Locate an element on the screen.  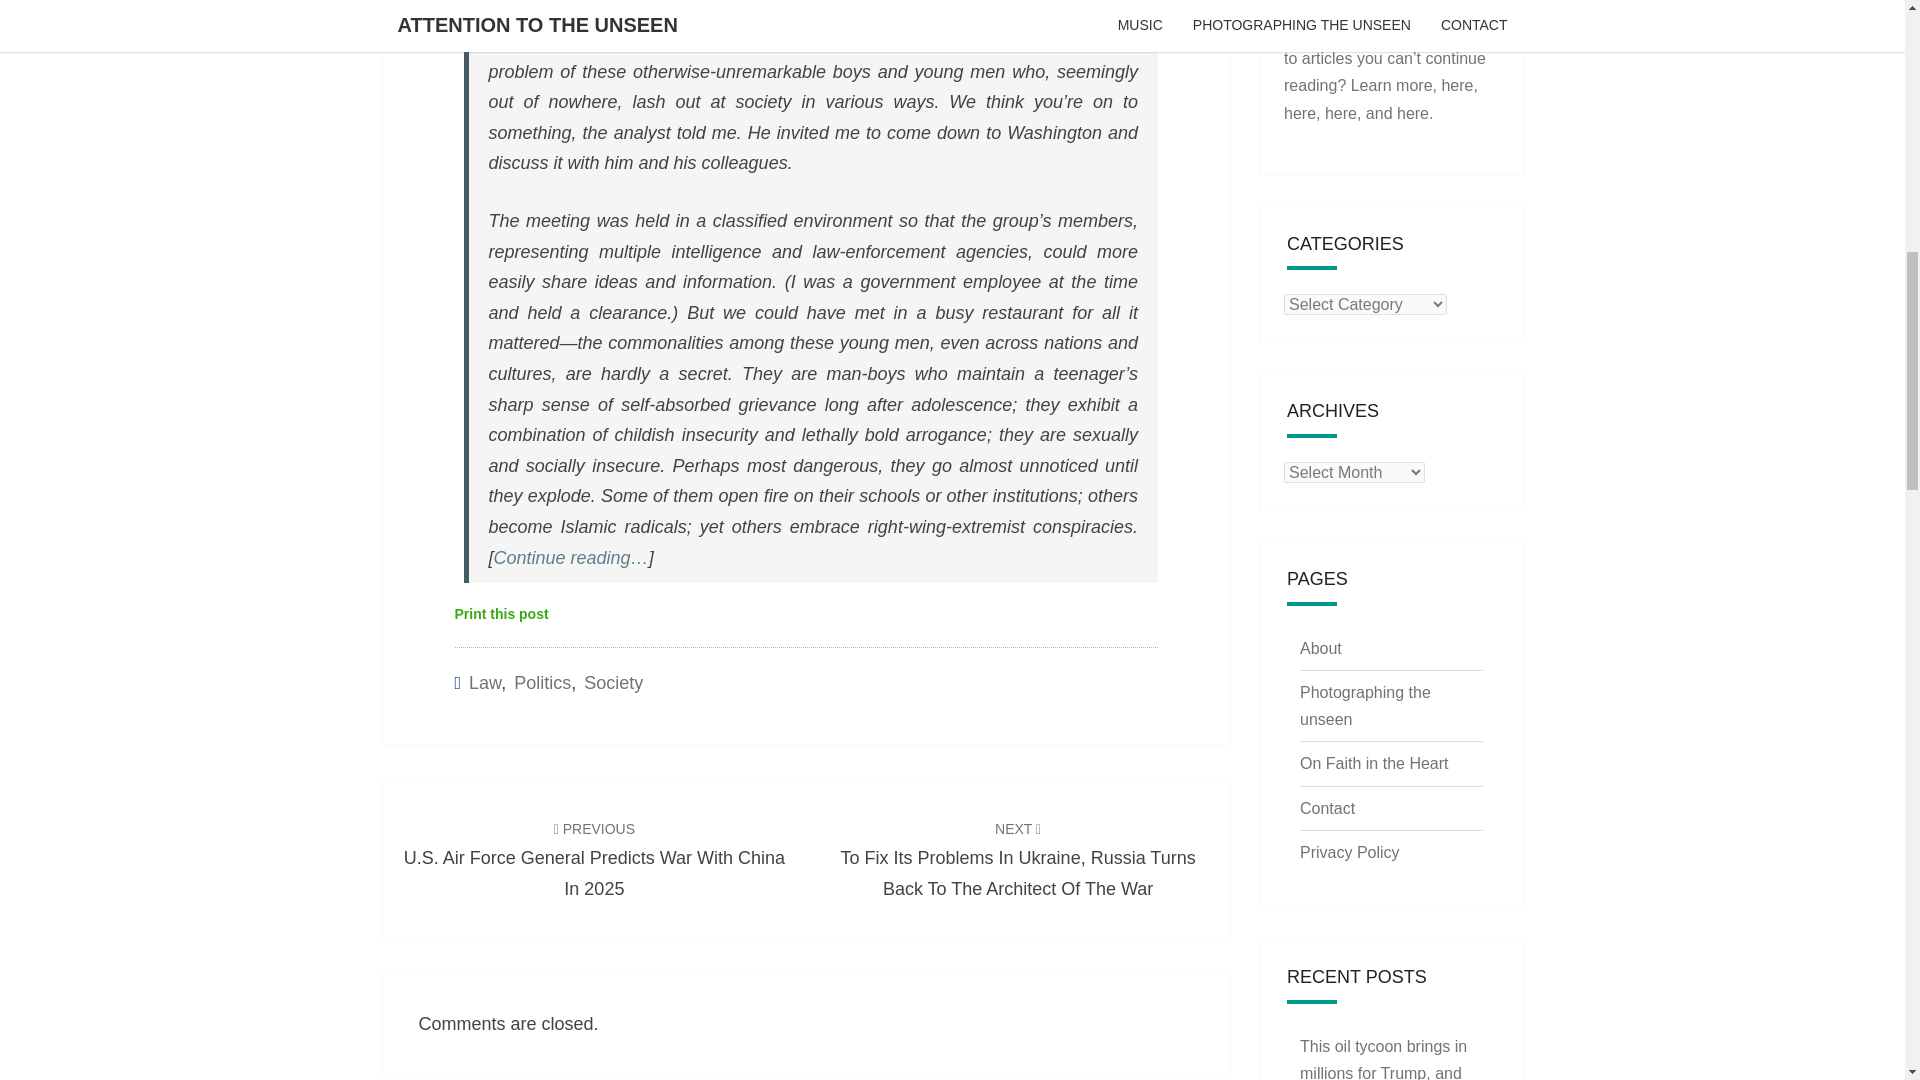
here is located at coordinates (1456, 84).